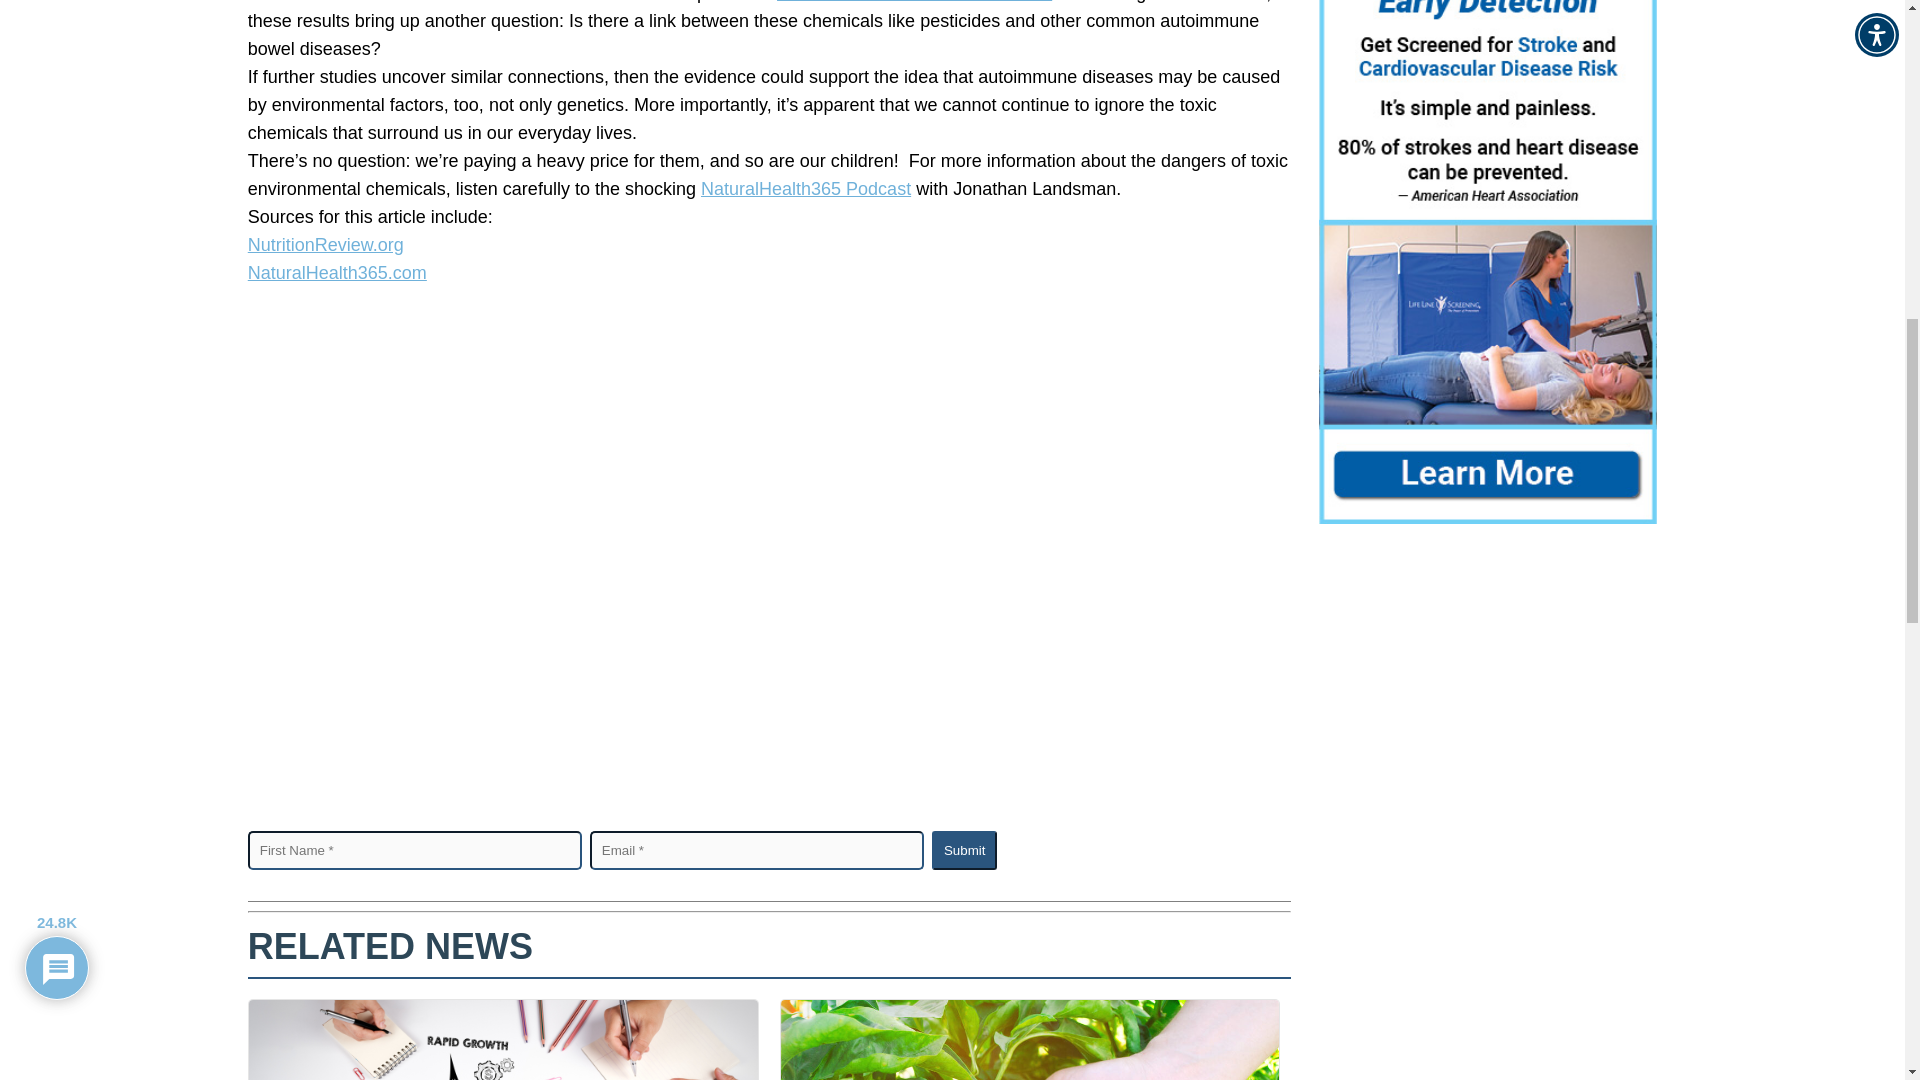 The width and height of the screenshot is (1920, 1080). What do you see at coordinates (336, 272) in the screenshot?
I see `NaturalHealth365.com` at bounding box center [336, 272].